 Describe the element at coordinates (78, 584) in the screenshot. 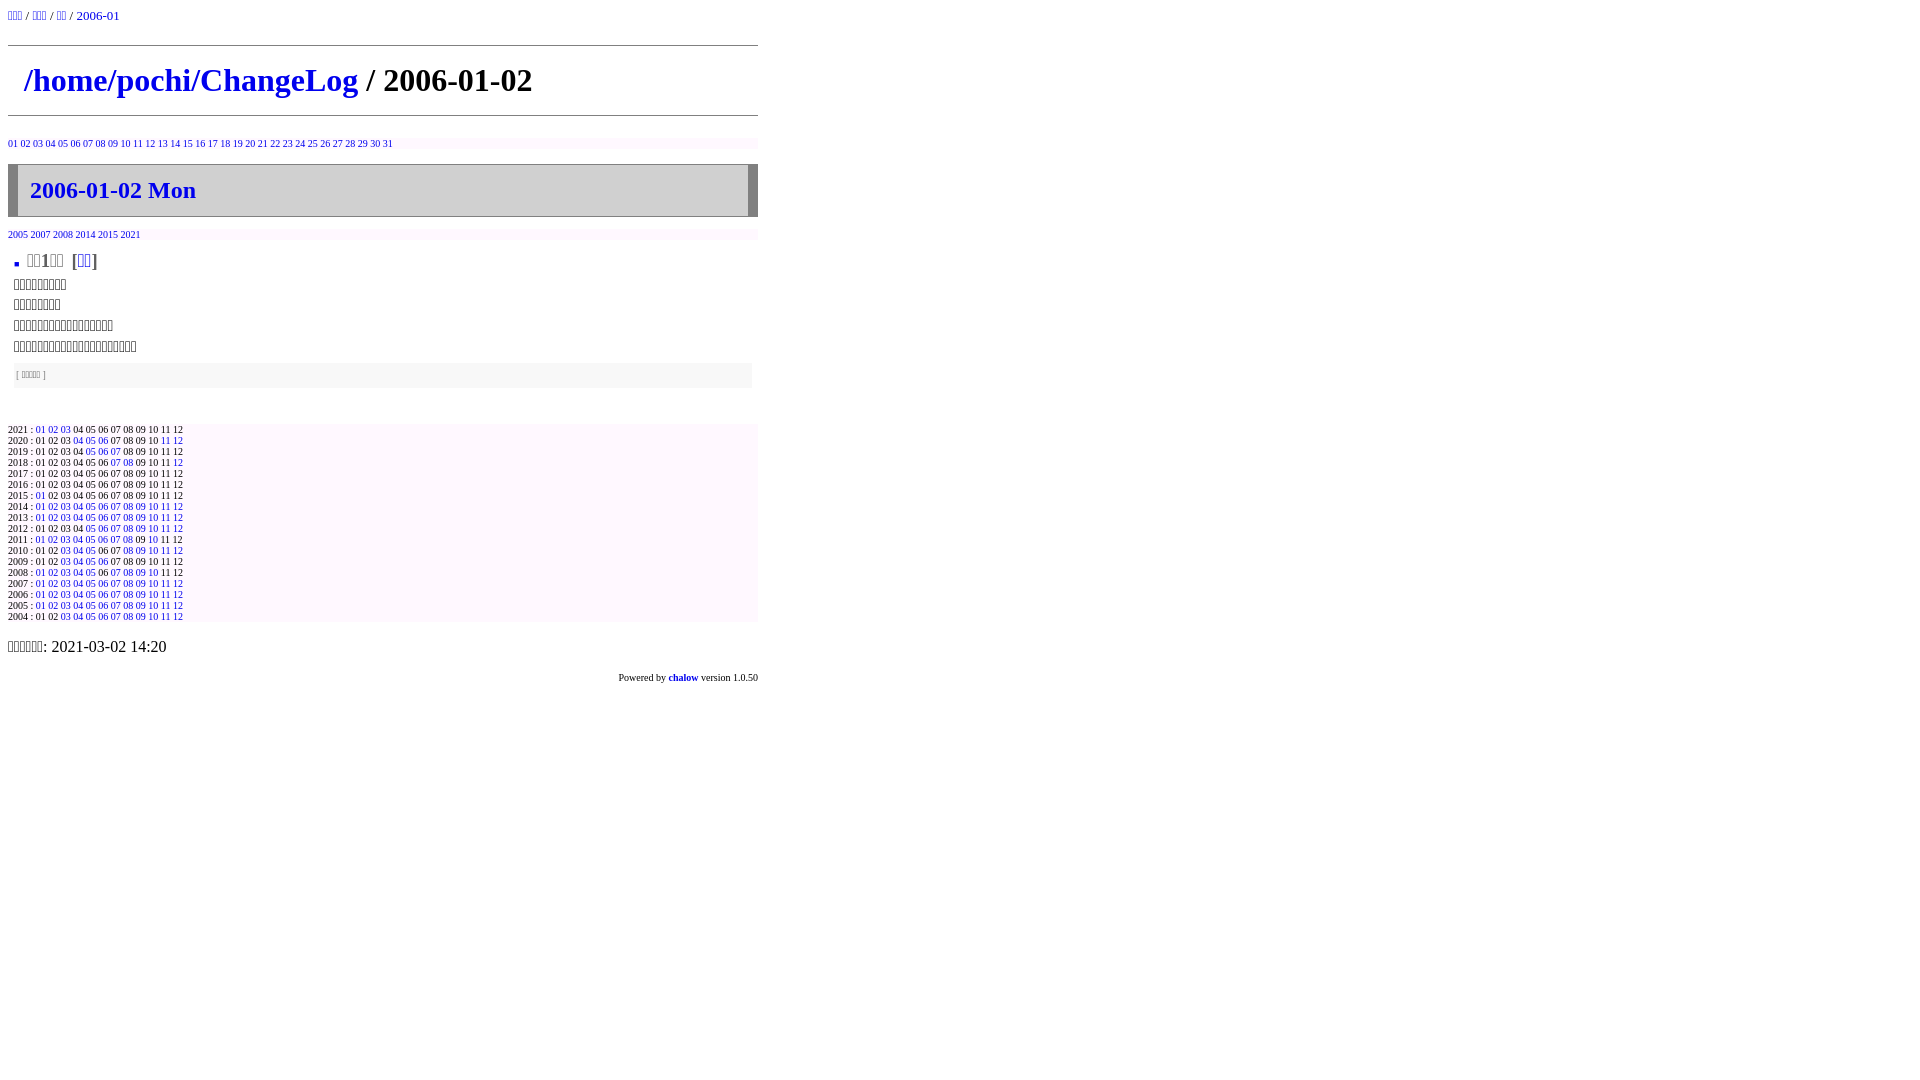

I see `04` at that location.